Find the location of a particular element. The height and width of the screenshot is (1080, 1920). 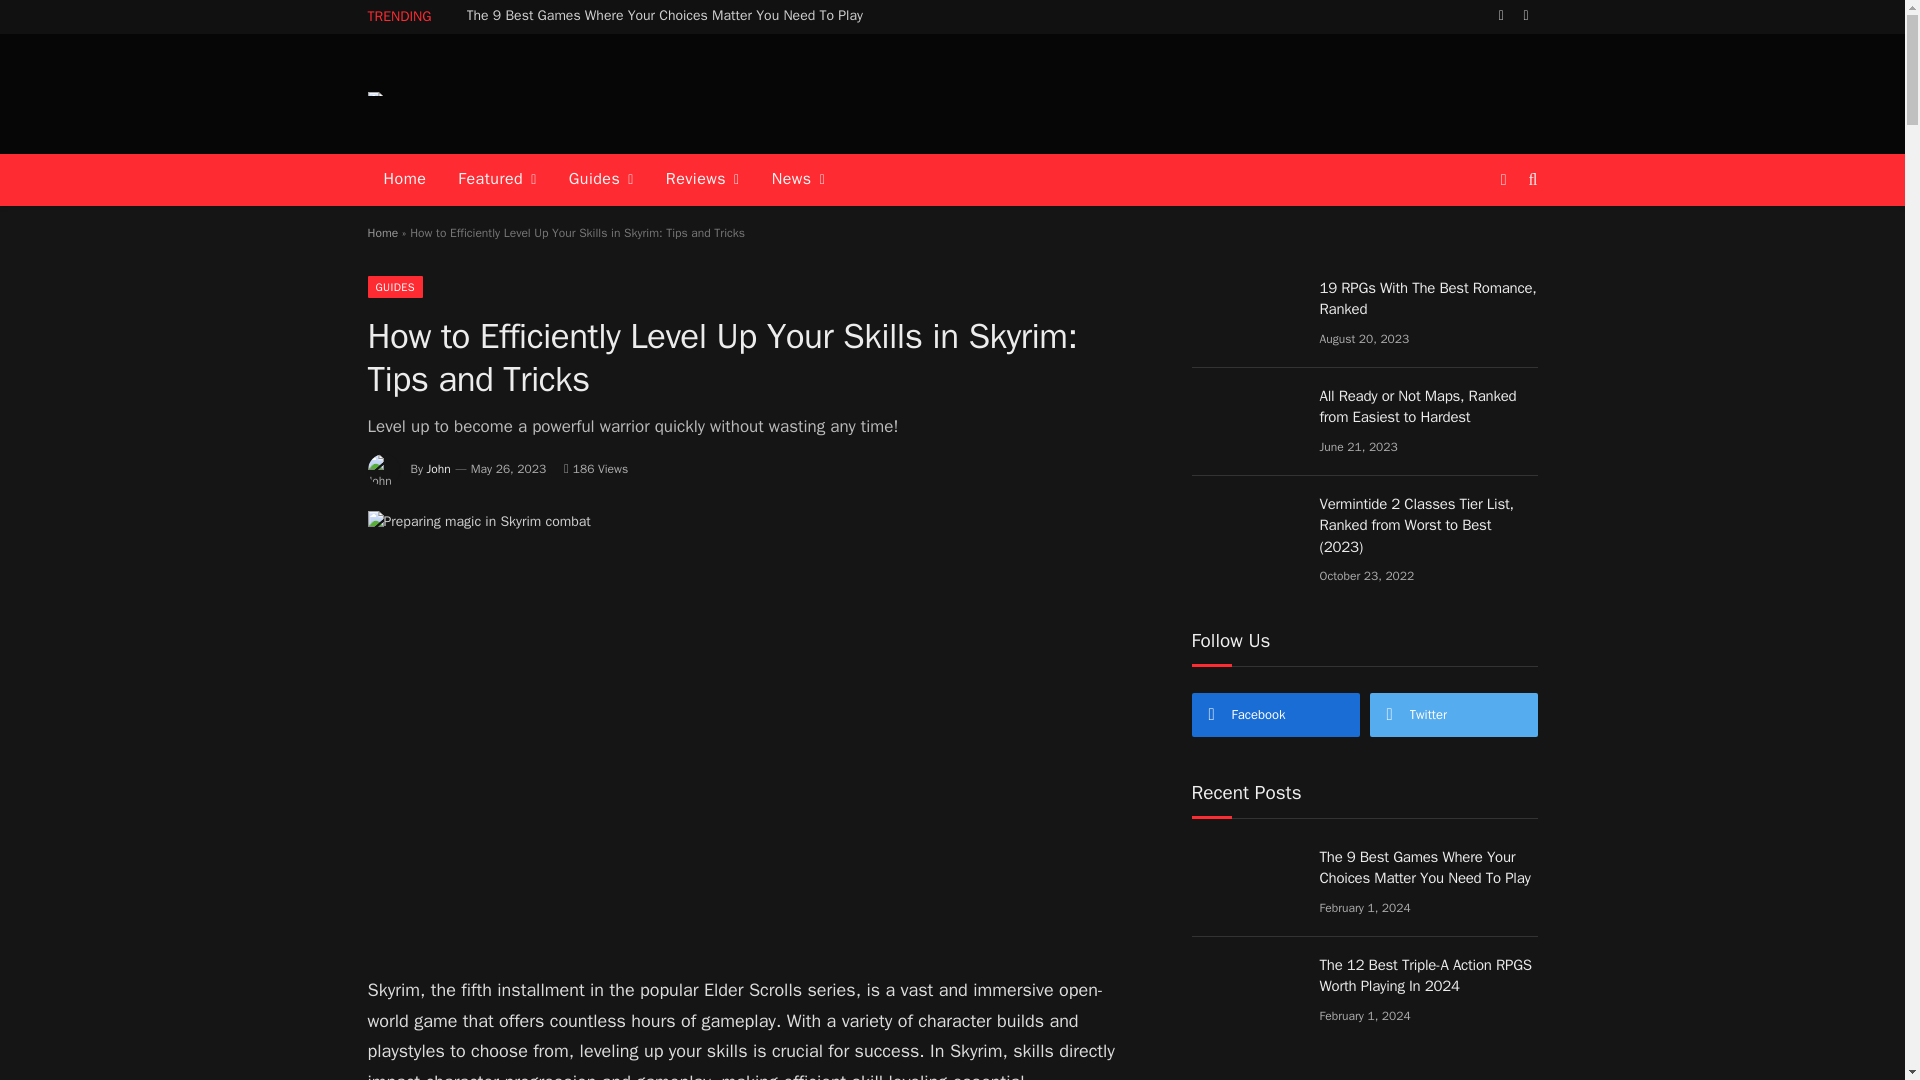

Reviews is located at coordinates (703, 180).